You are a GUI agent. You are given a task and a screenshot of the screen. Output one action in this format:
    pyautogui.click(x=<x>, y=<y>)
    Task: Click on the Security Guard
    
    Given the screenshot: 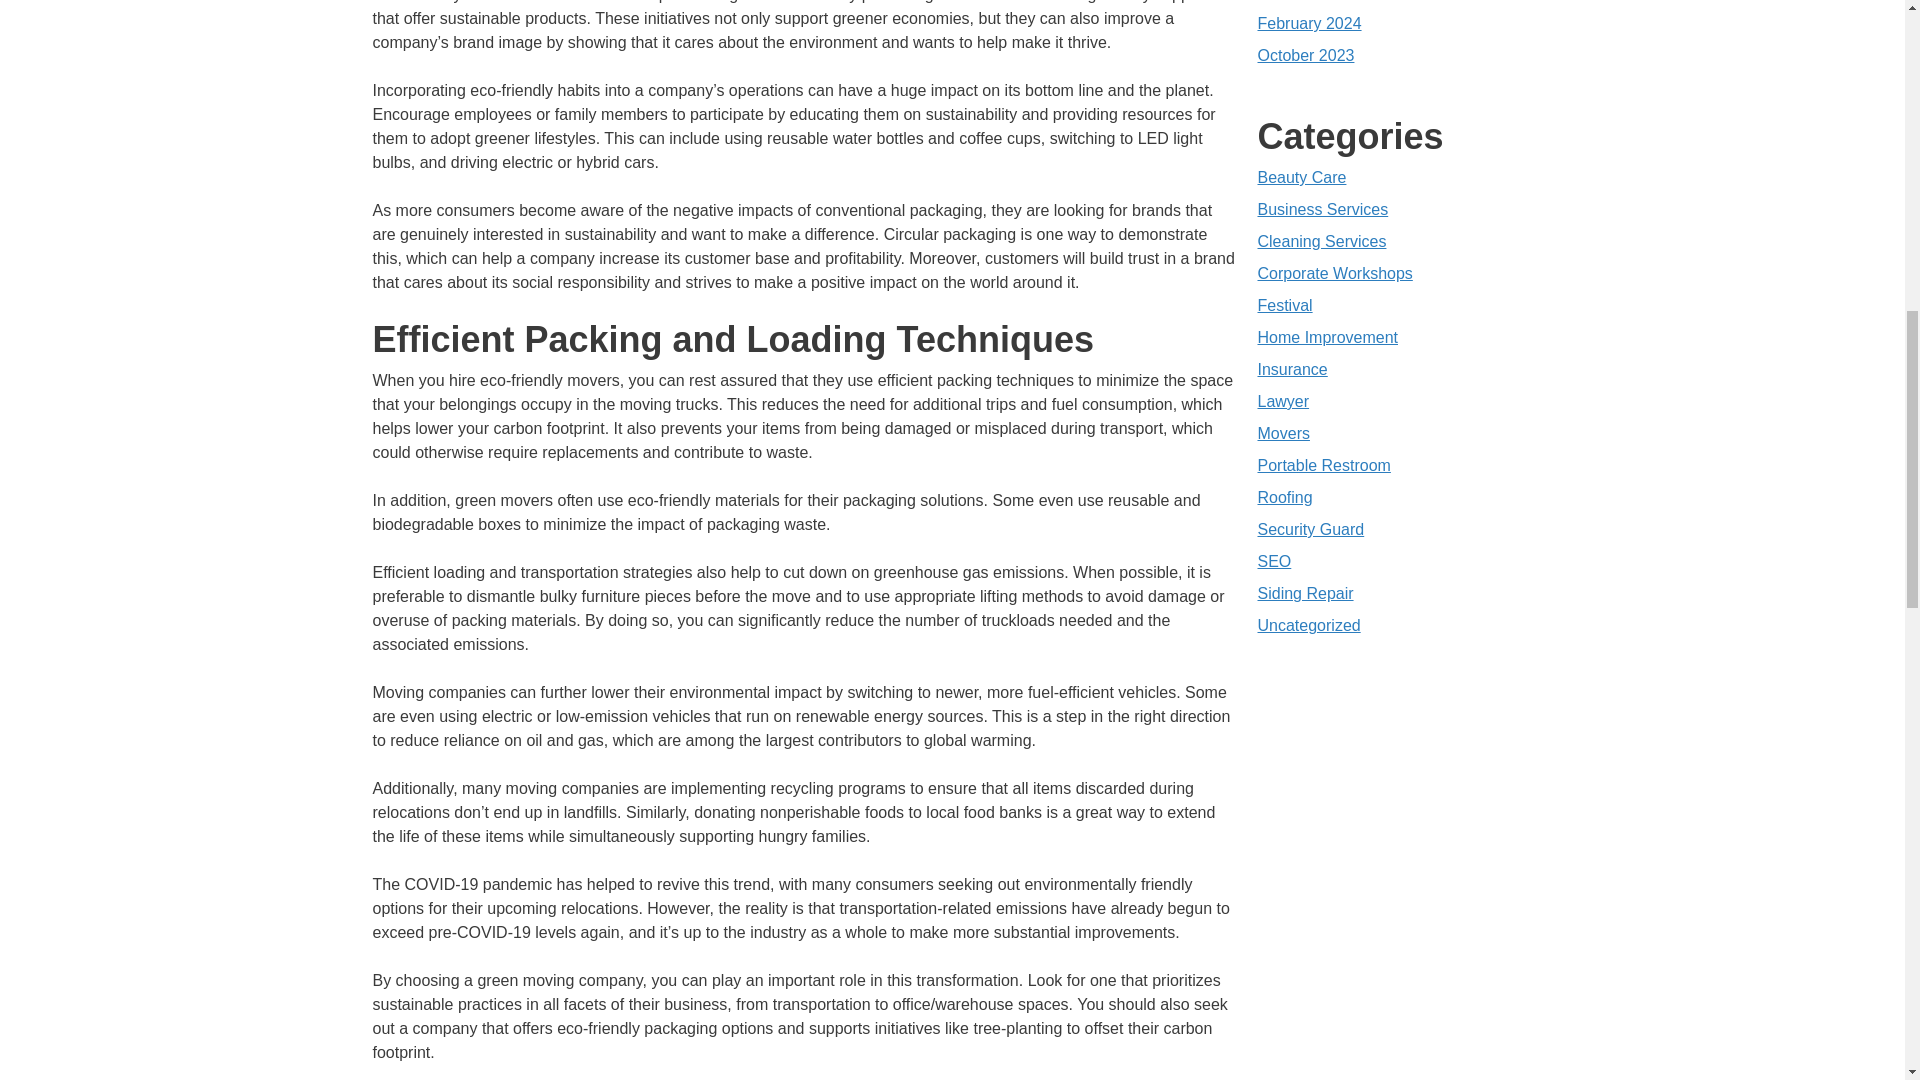 What is the action you would take?
    pyautogui.click(x=1311, y=528)
    